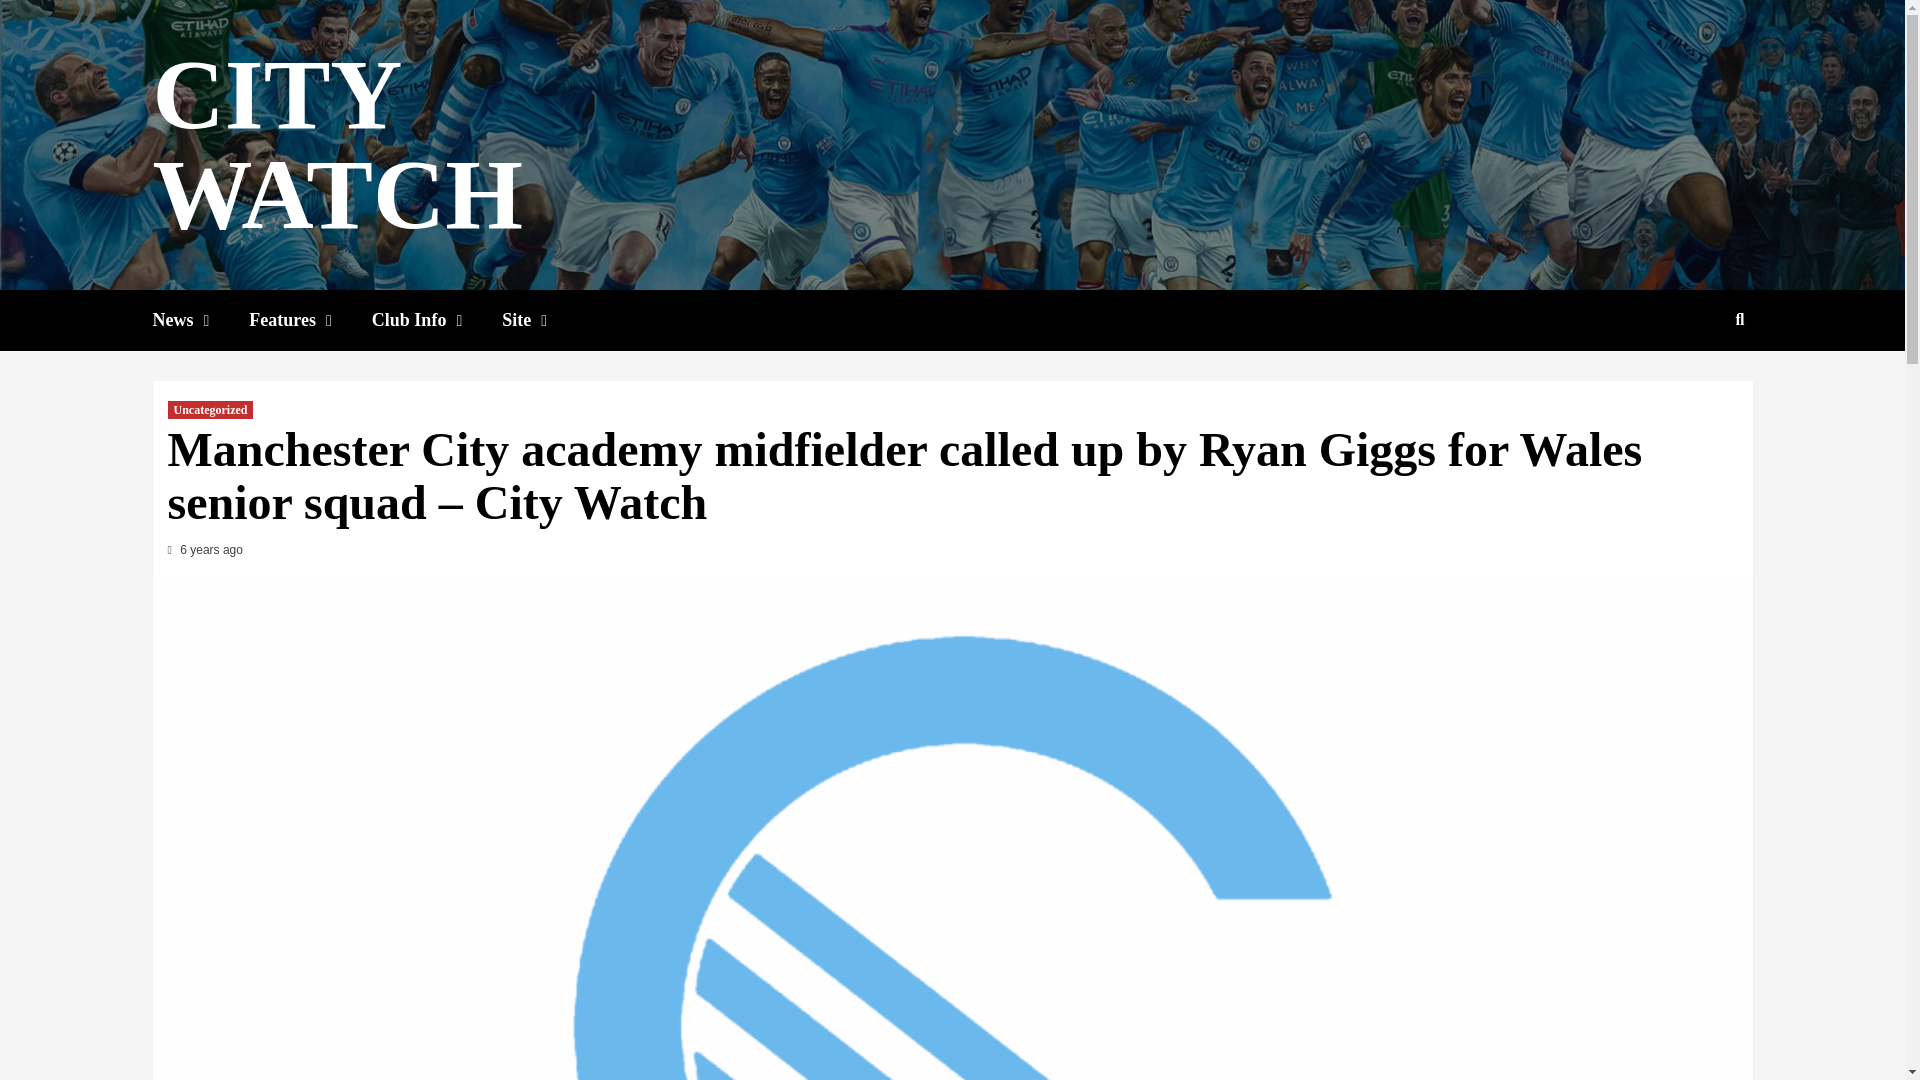 The width and height of the screenshot is (1920, 1080). I want to click on Search, so click(1693, 384).